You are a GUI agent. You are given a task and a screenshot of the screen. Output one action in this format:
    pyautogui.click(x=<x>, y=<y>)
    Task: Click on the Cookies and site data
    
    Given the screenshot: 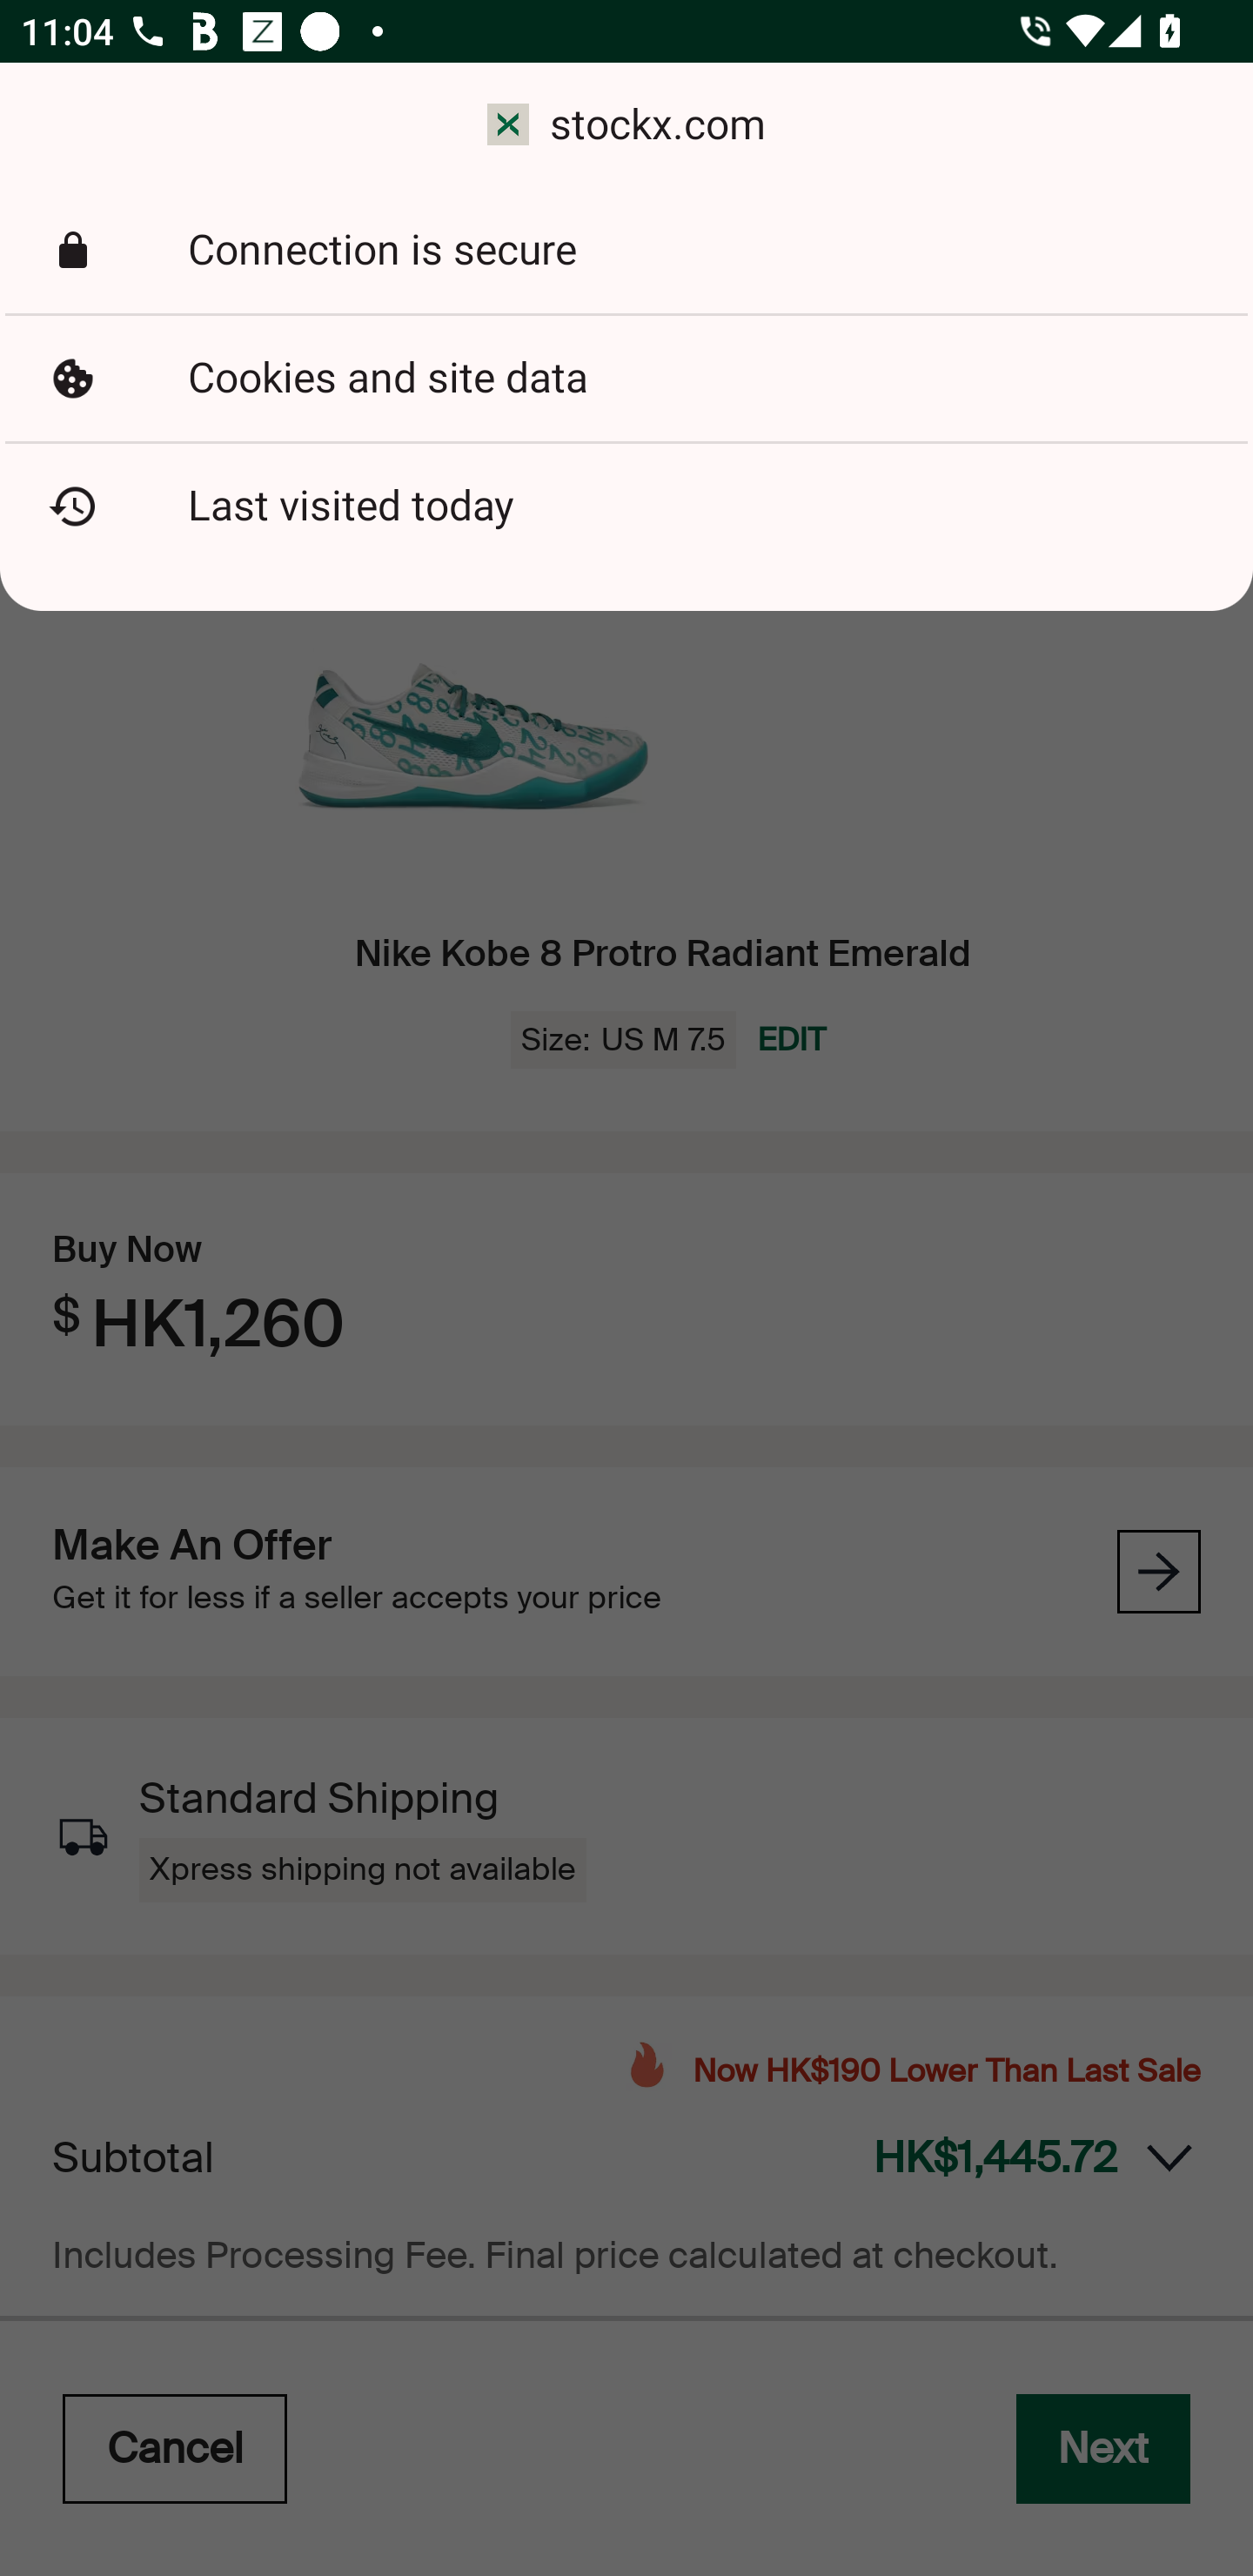 What is the action you would take?
    pyautogui.click(x=626, y=379)
    